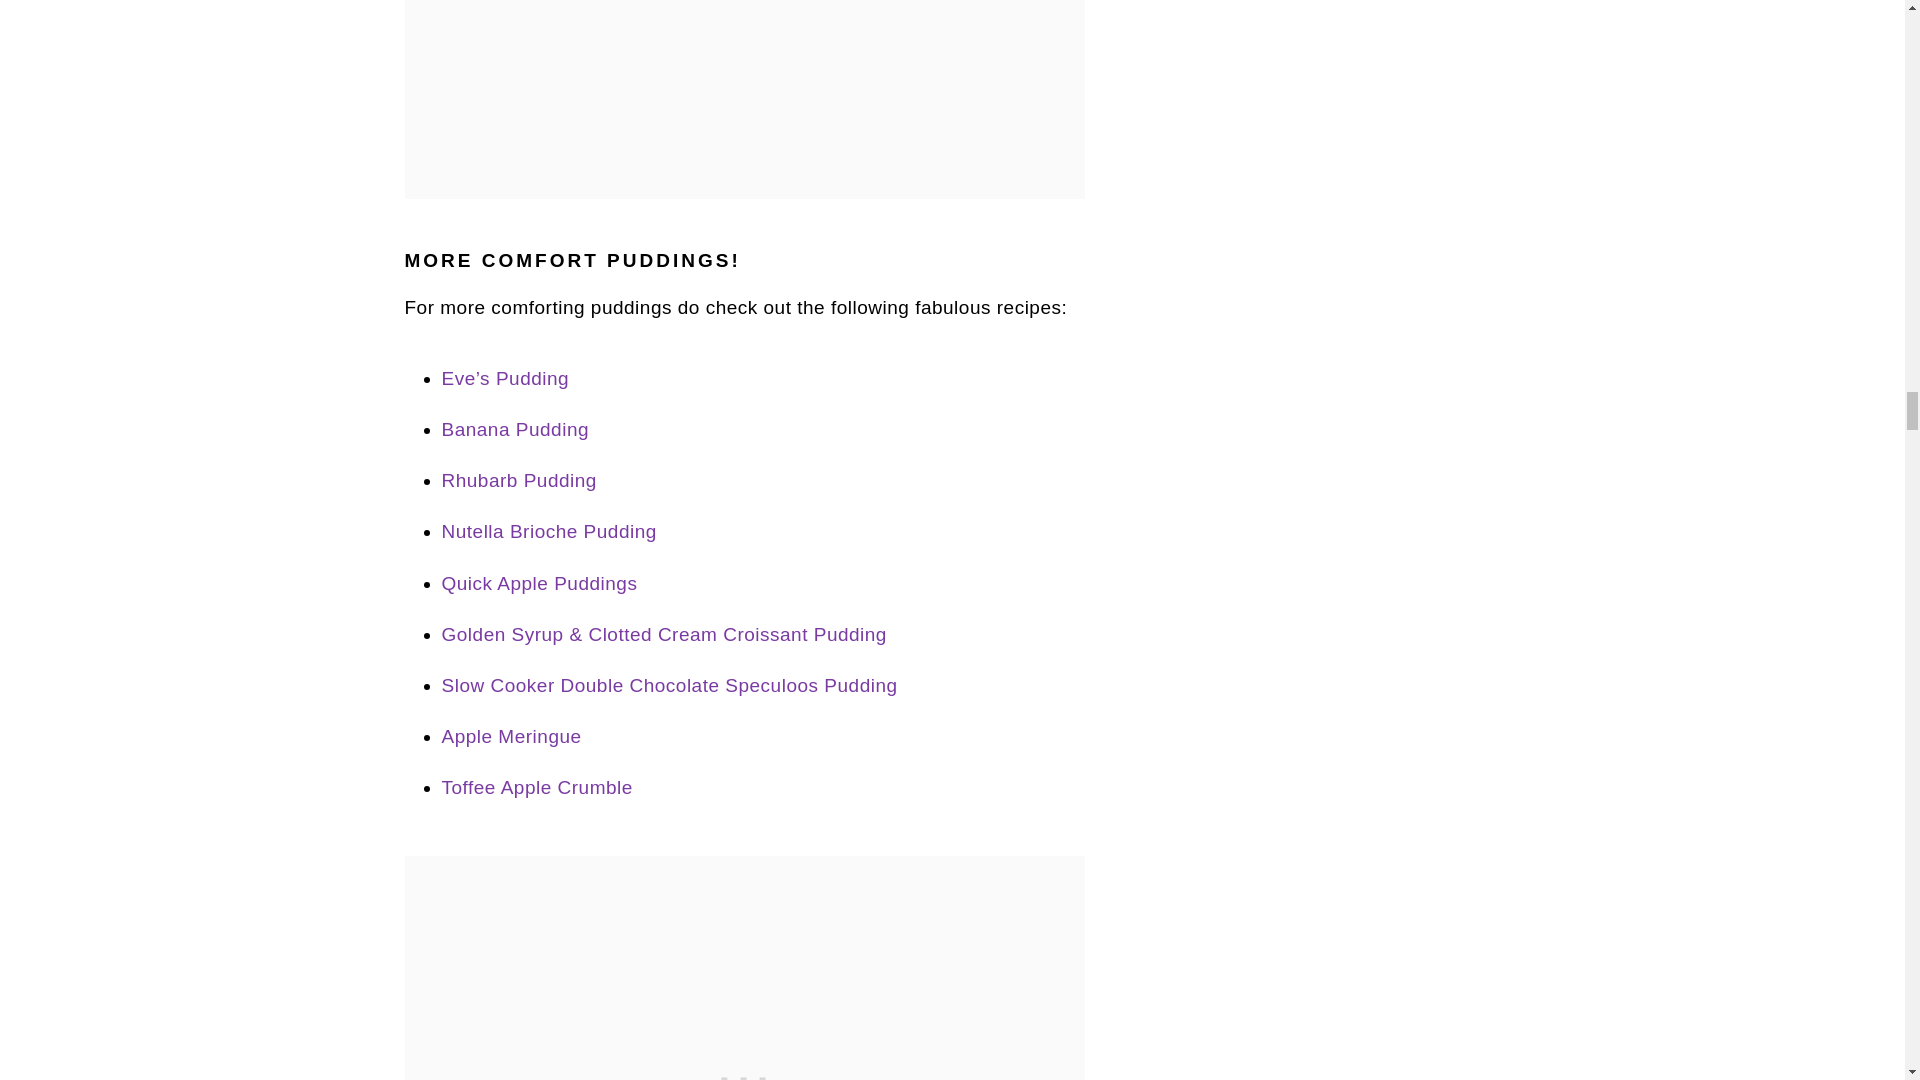 The width and height of the screenshot is (1920, 1080). What do you see at coordinates (515, 429) in the screenshot?
I see `Banana Pudding` at bounding box center [515, 429].